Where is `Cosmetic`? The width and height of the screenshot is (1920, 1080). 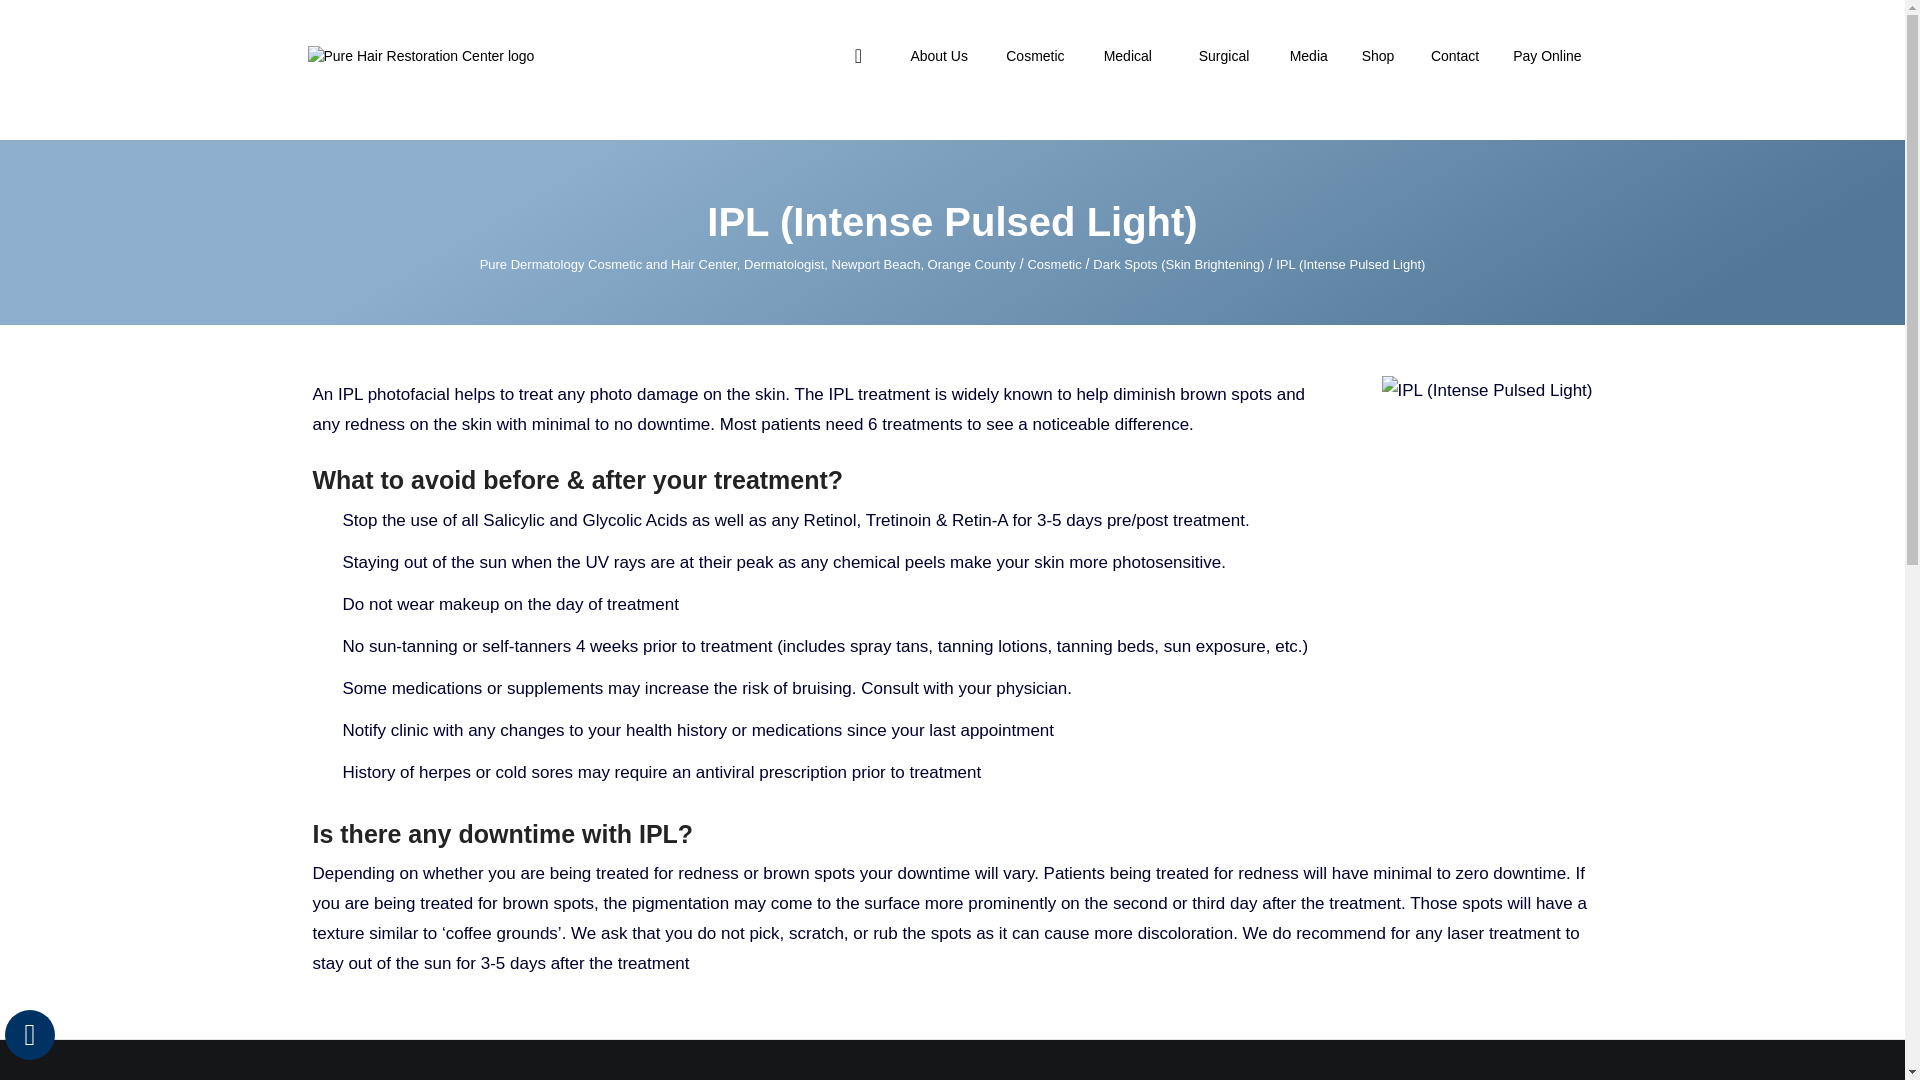 Cosmetic is located at coordinates (1034, 56).